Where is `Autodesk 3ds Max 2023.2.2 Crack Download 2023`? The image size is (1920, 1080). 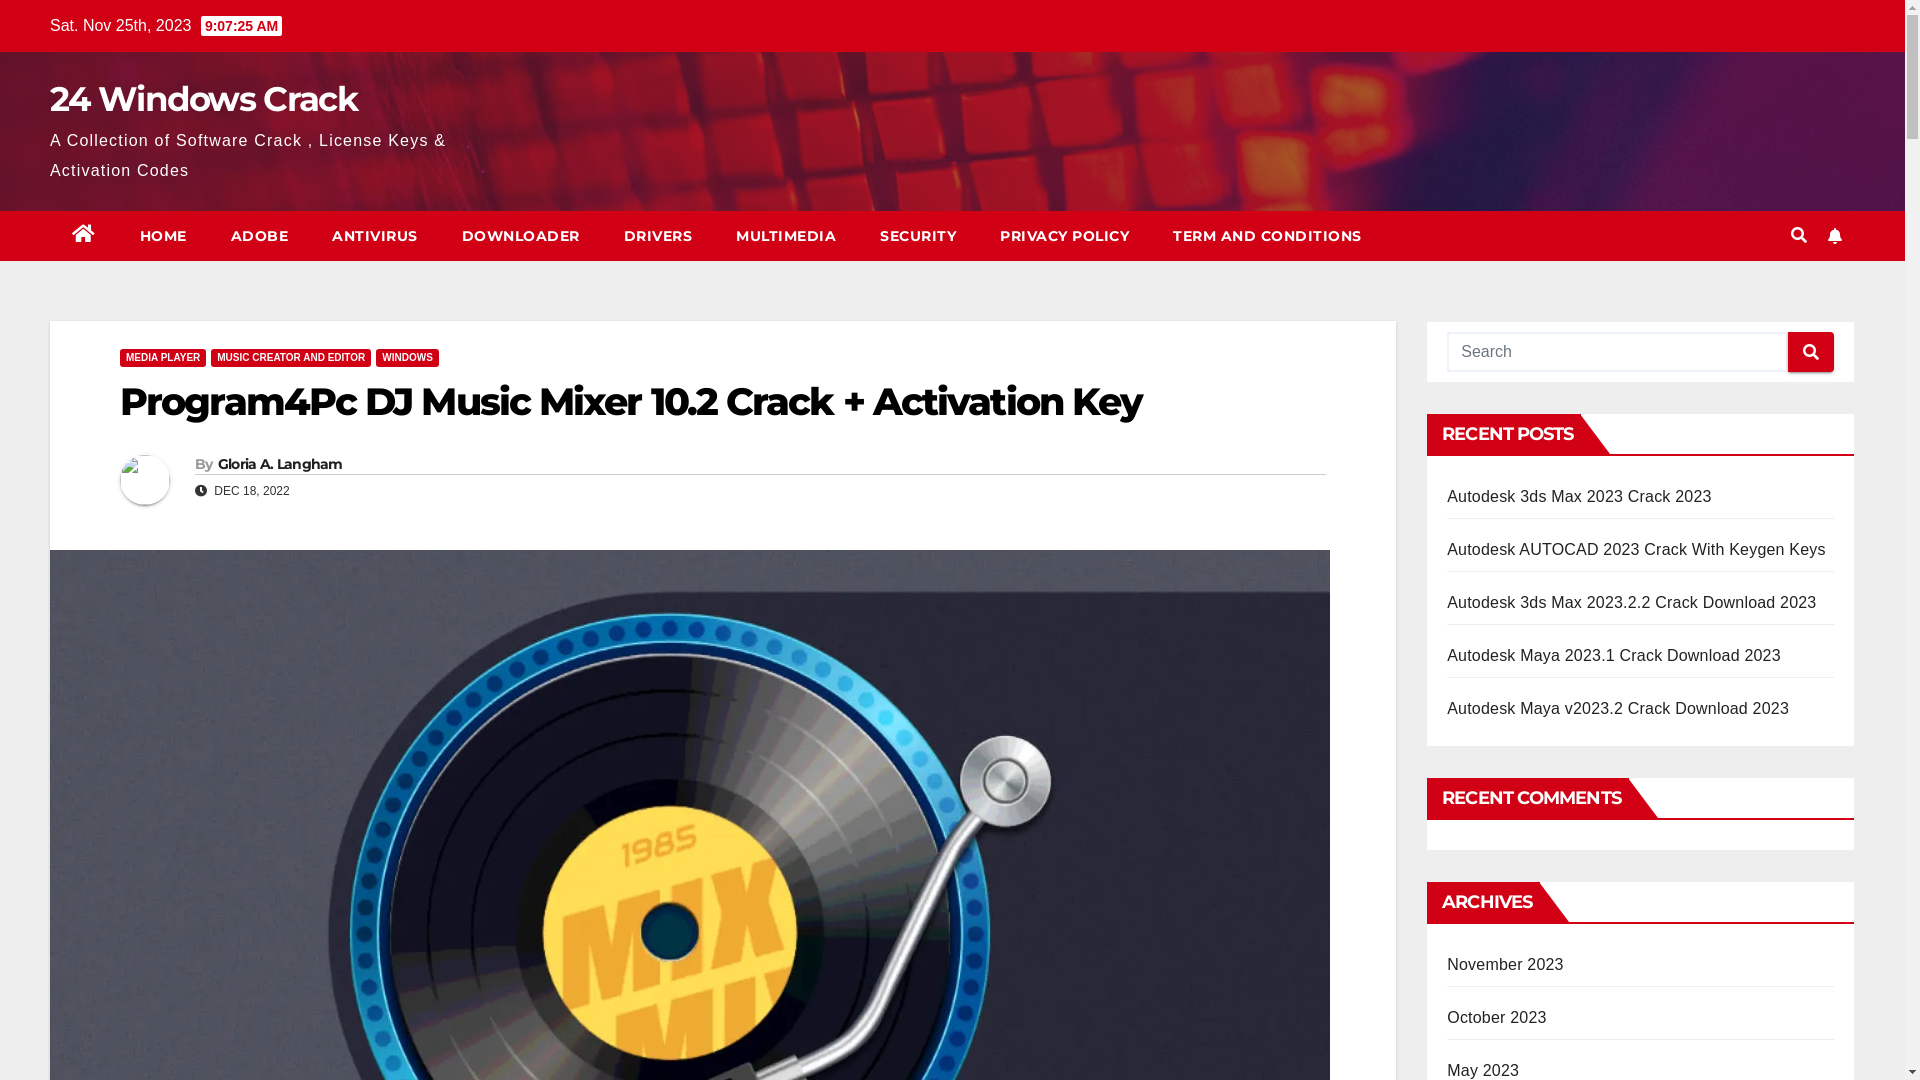
Autodesk 3ds Max 2023.2.2 Crack Download 2023 is located at coordinates (1632, 602).